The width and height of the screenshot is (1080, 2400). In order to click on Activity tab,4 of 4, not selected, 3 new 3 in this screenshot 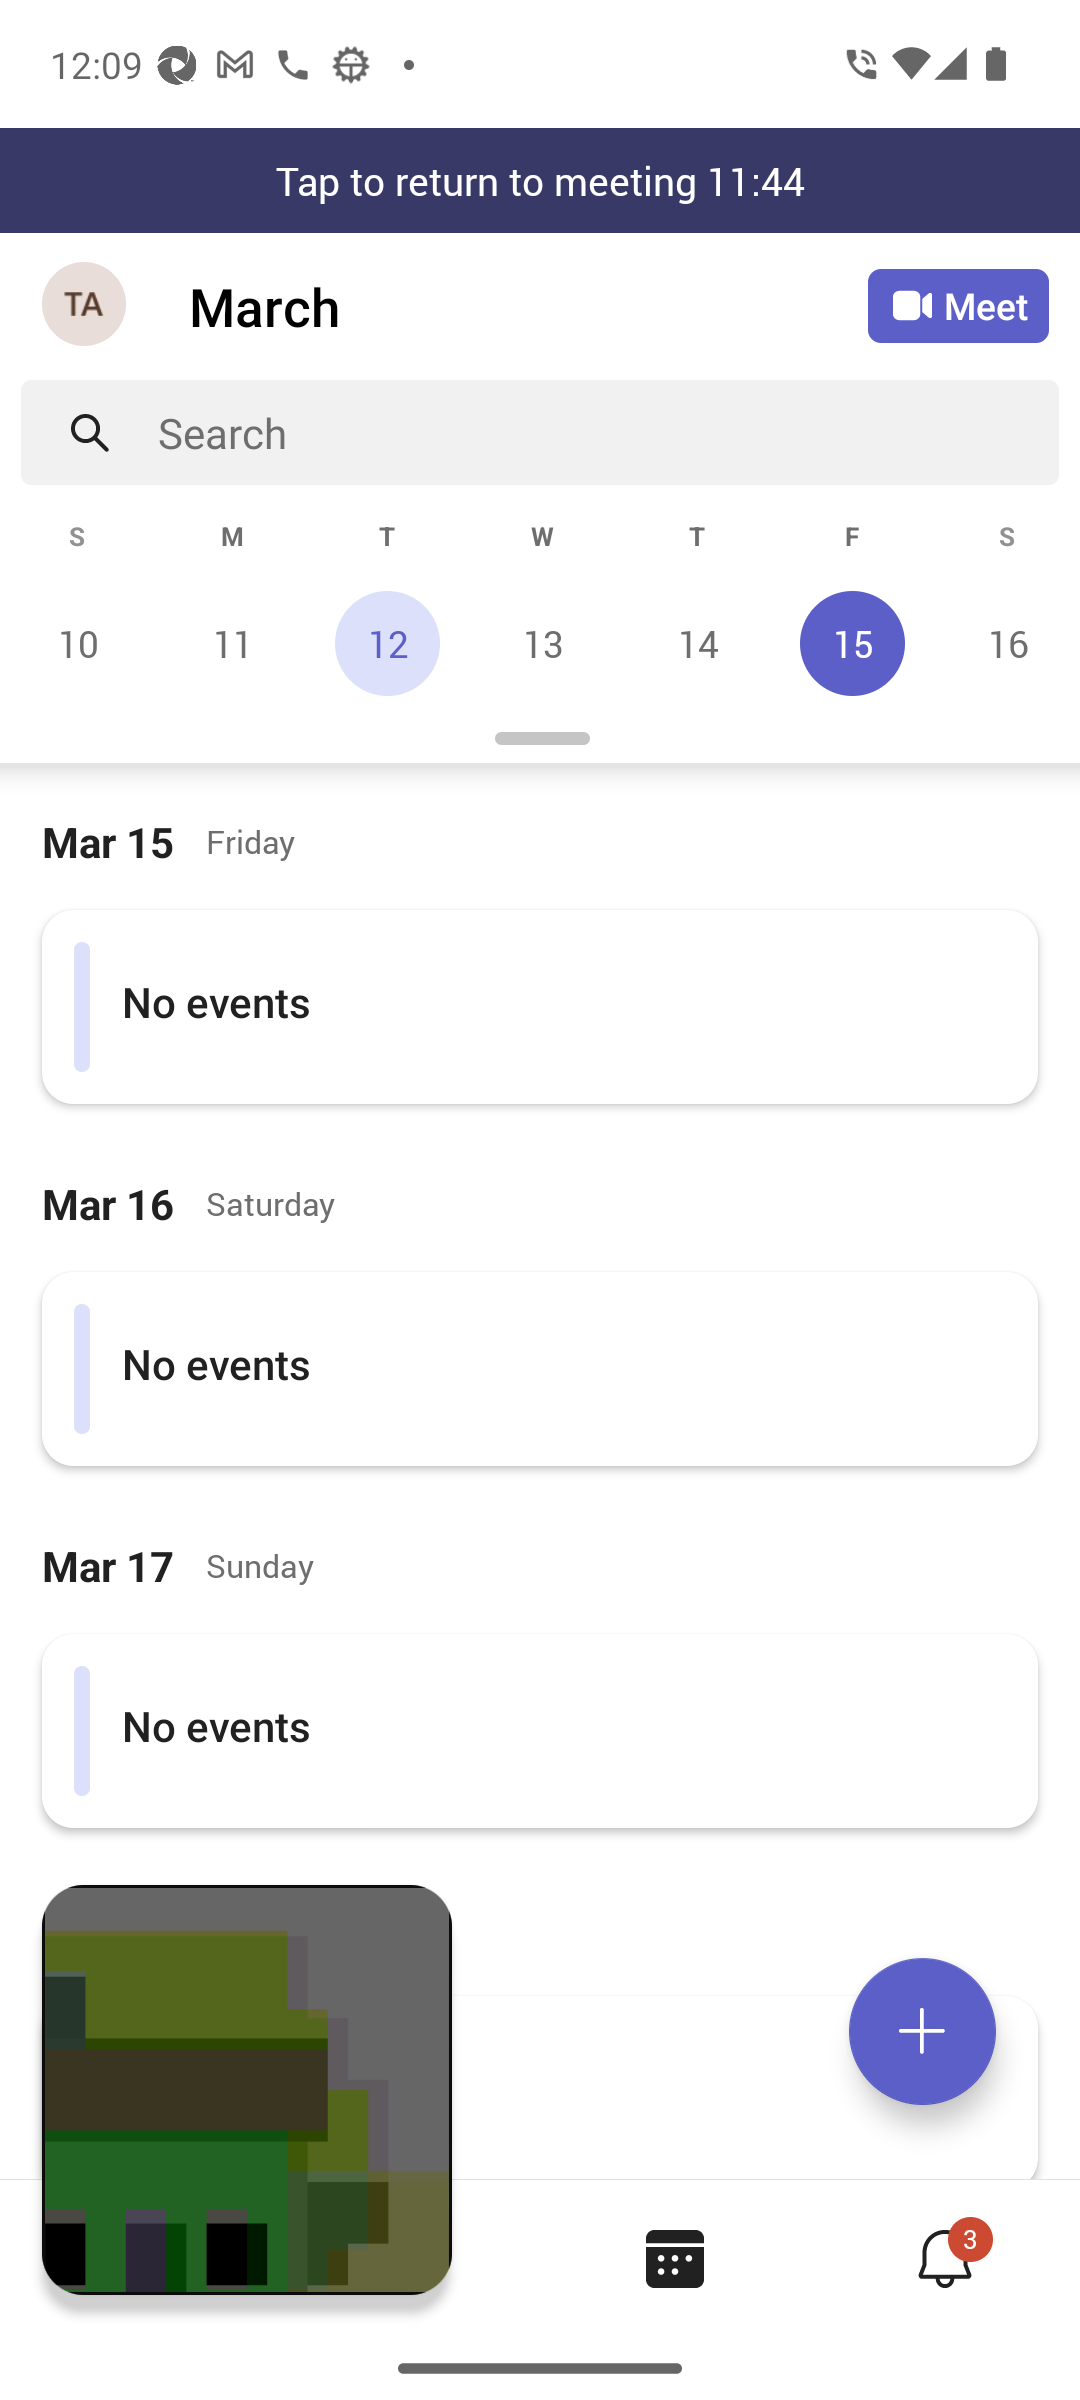, I will do `click(944, 2258)`.